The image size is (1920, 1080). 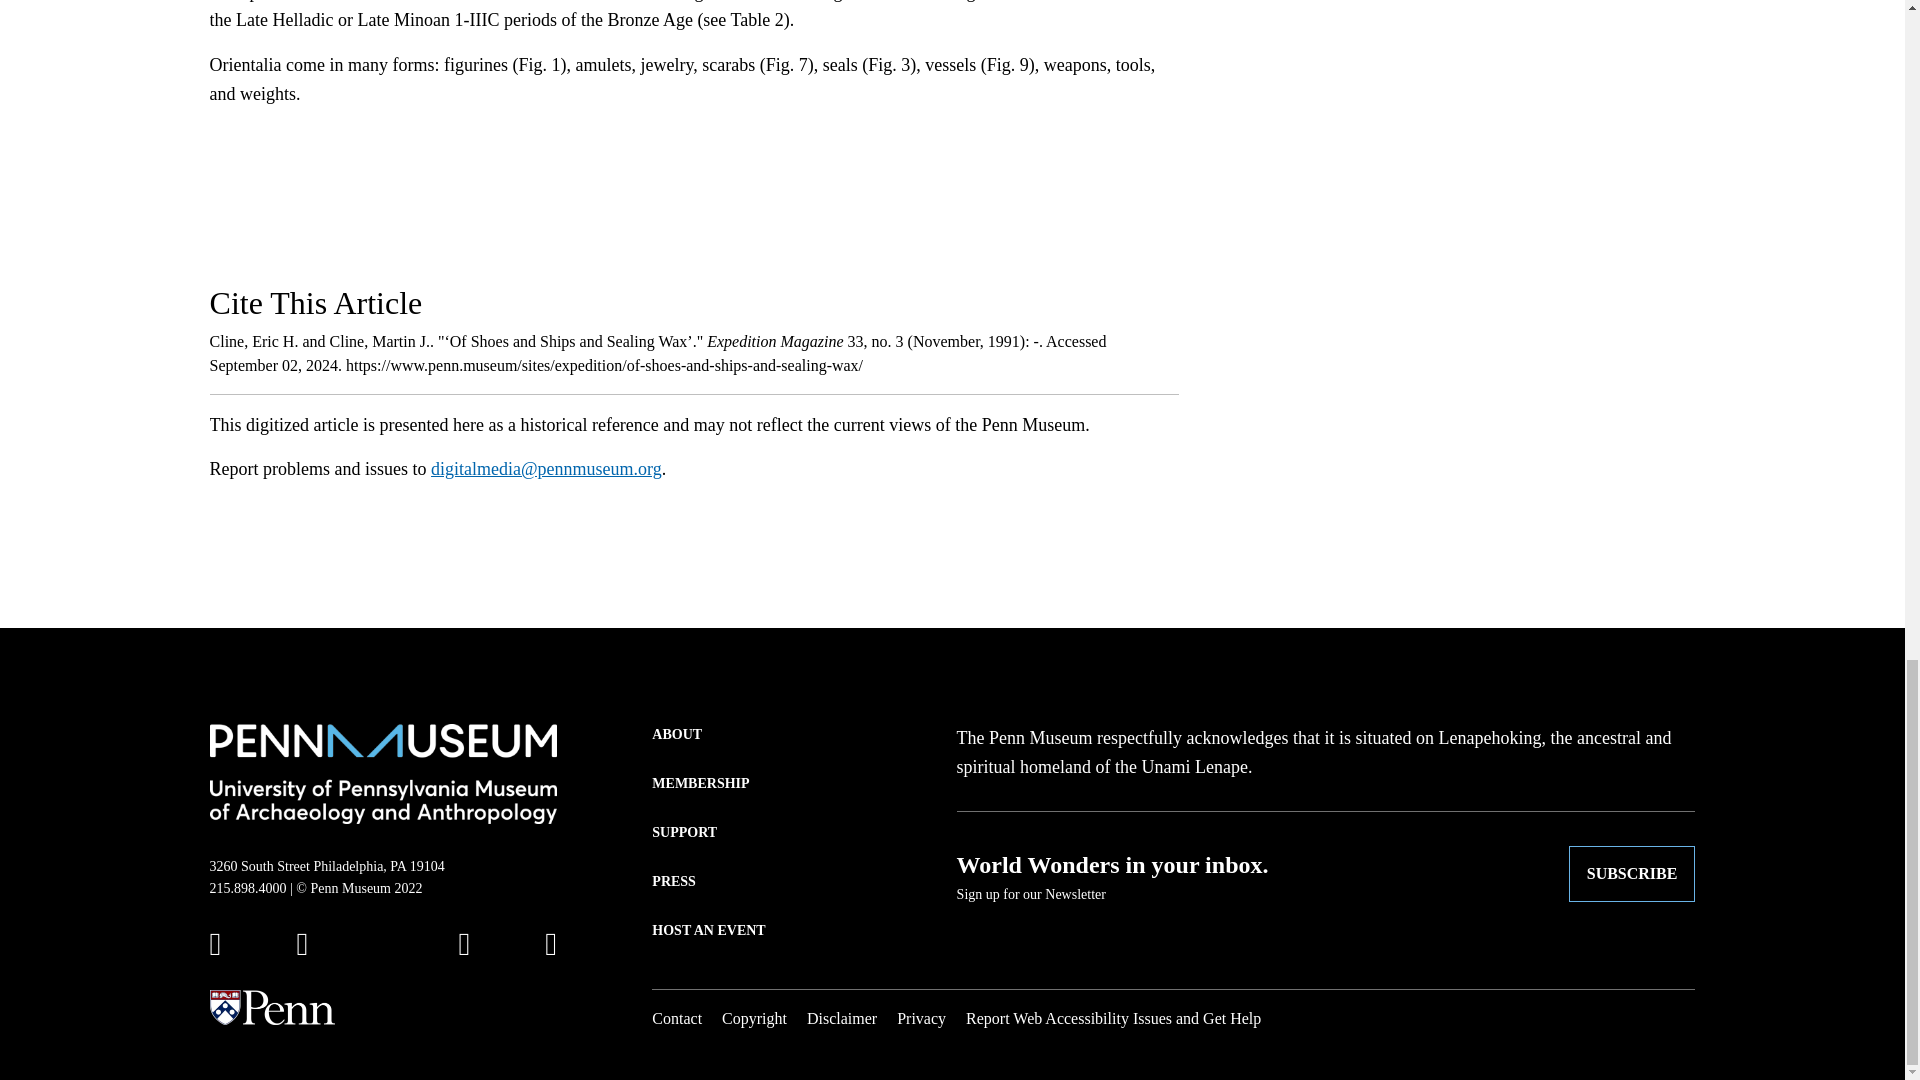 I want to click on Contact, so click(x=677, y=1018).